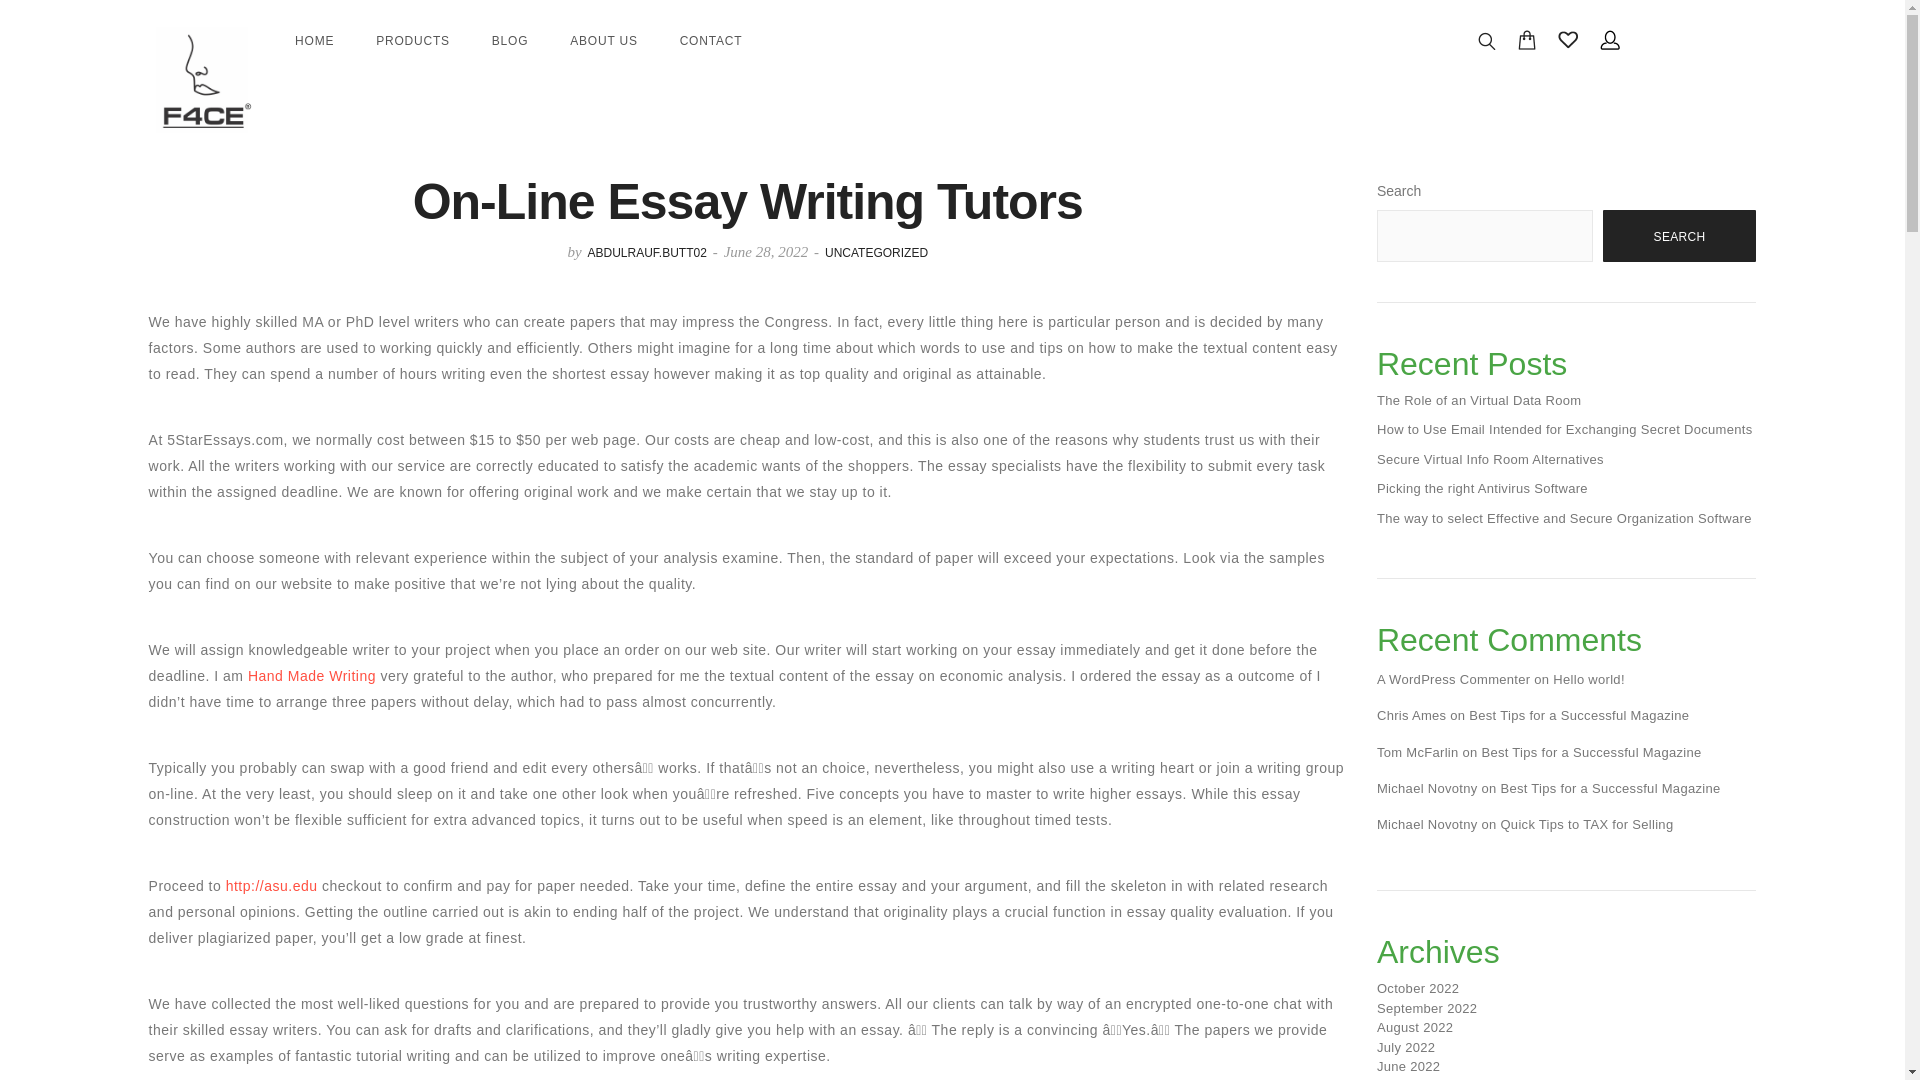 The image size is (1920, 1080). Describe the element at coordinates (711, 40) in the screenshot. I see `CONTACT` at that location.